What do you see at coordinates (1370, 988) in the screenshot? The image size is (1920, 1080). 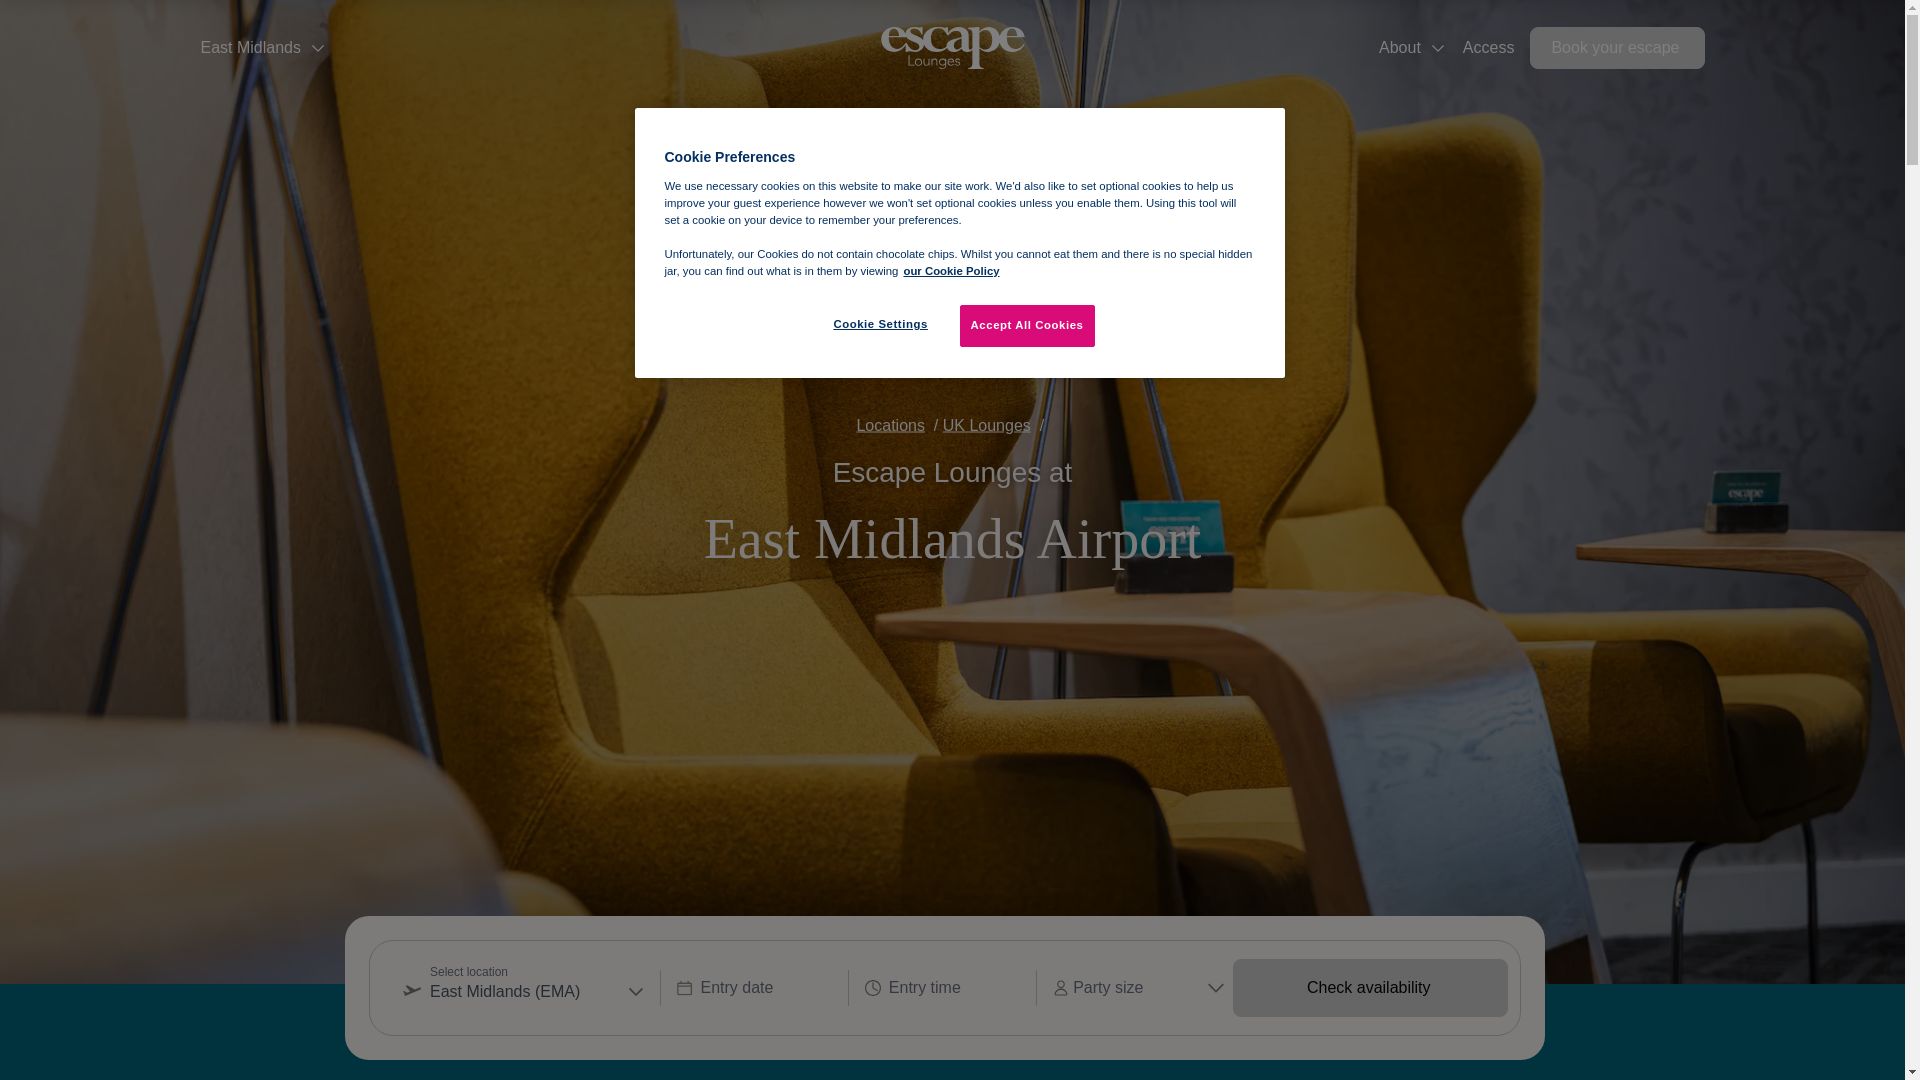 I see `Check availability` at bounding box center [1370, 988].